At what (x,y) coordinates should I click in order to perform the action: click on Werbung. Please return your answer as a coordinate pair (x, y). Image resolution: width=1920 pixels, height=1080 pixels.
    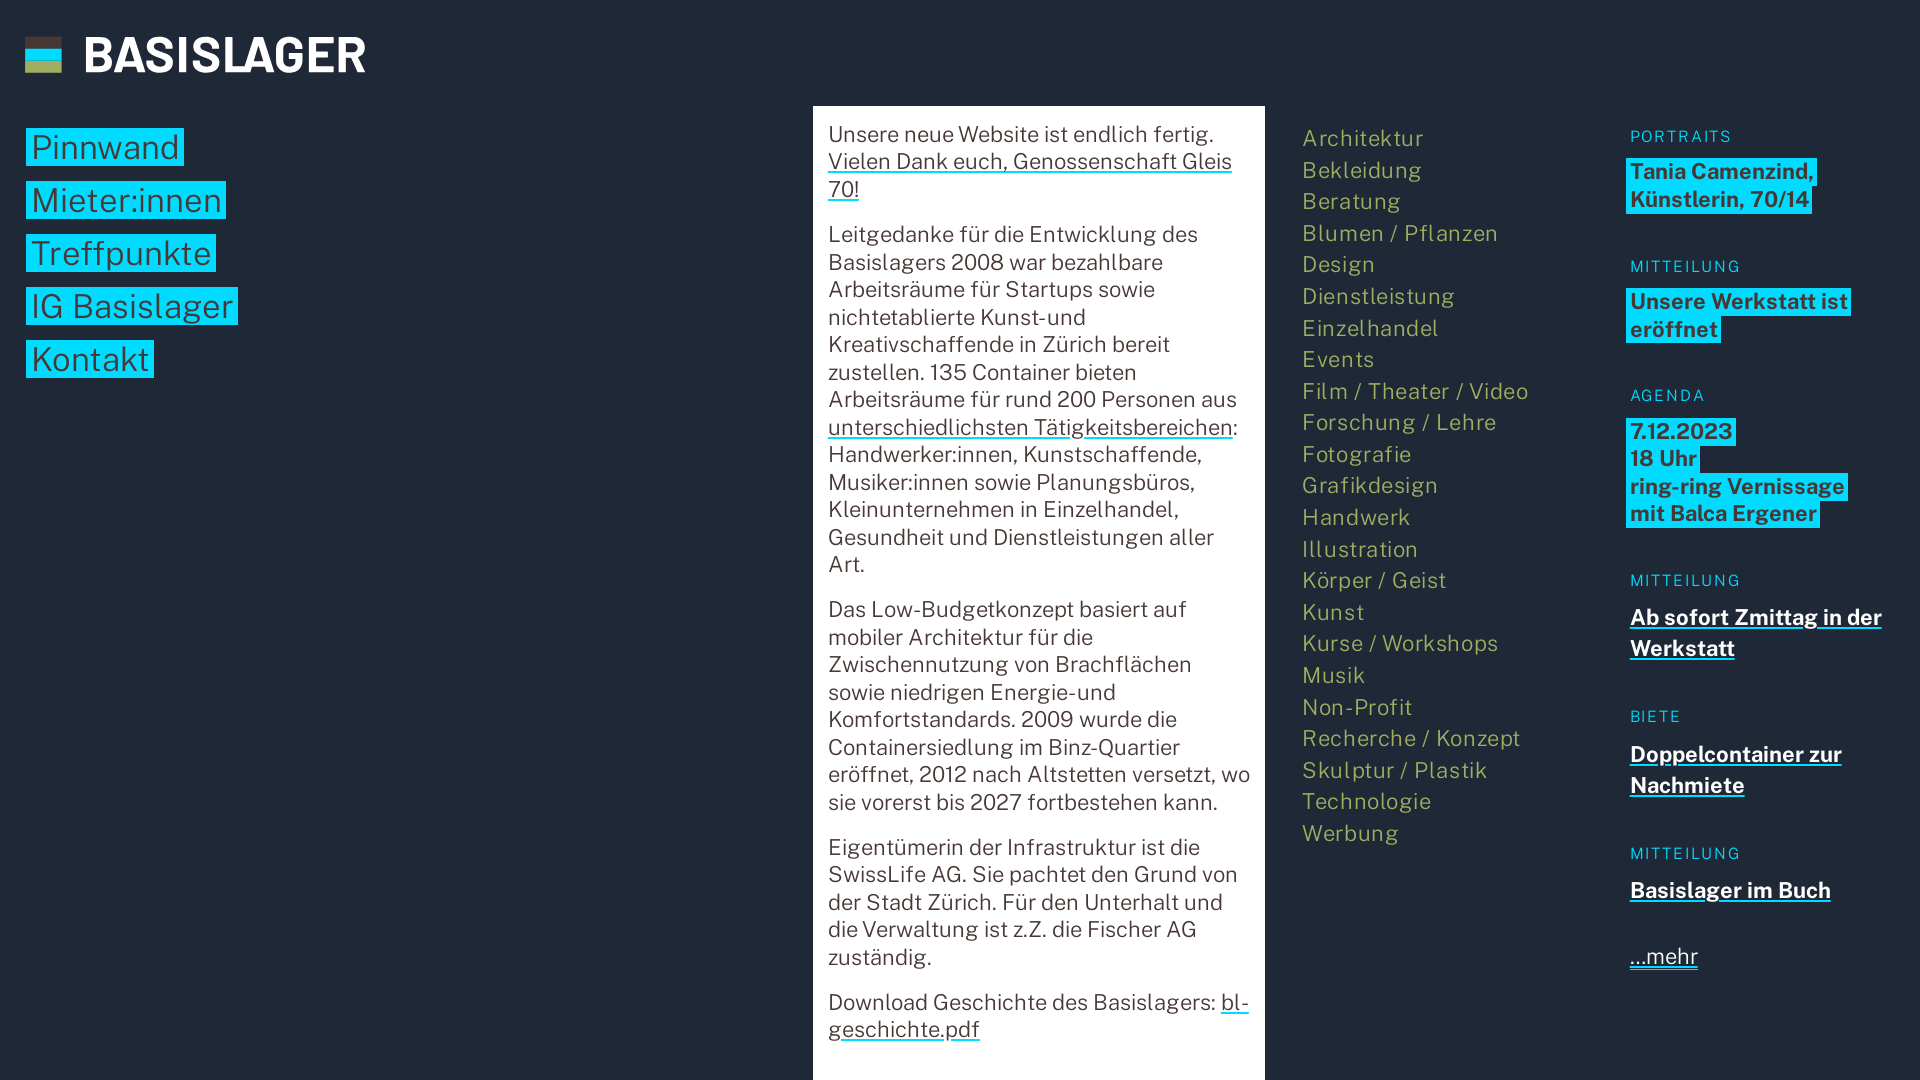
    Looking at the image, I should click on (1350, 833).